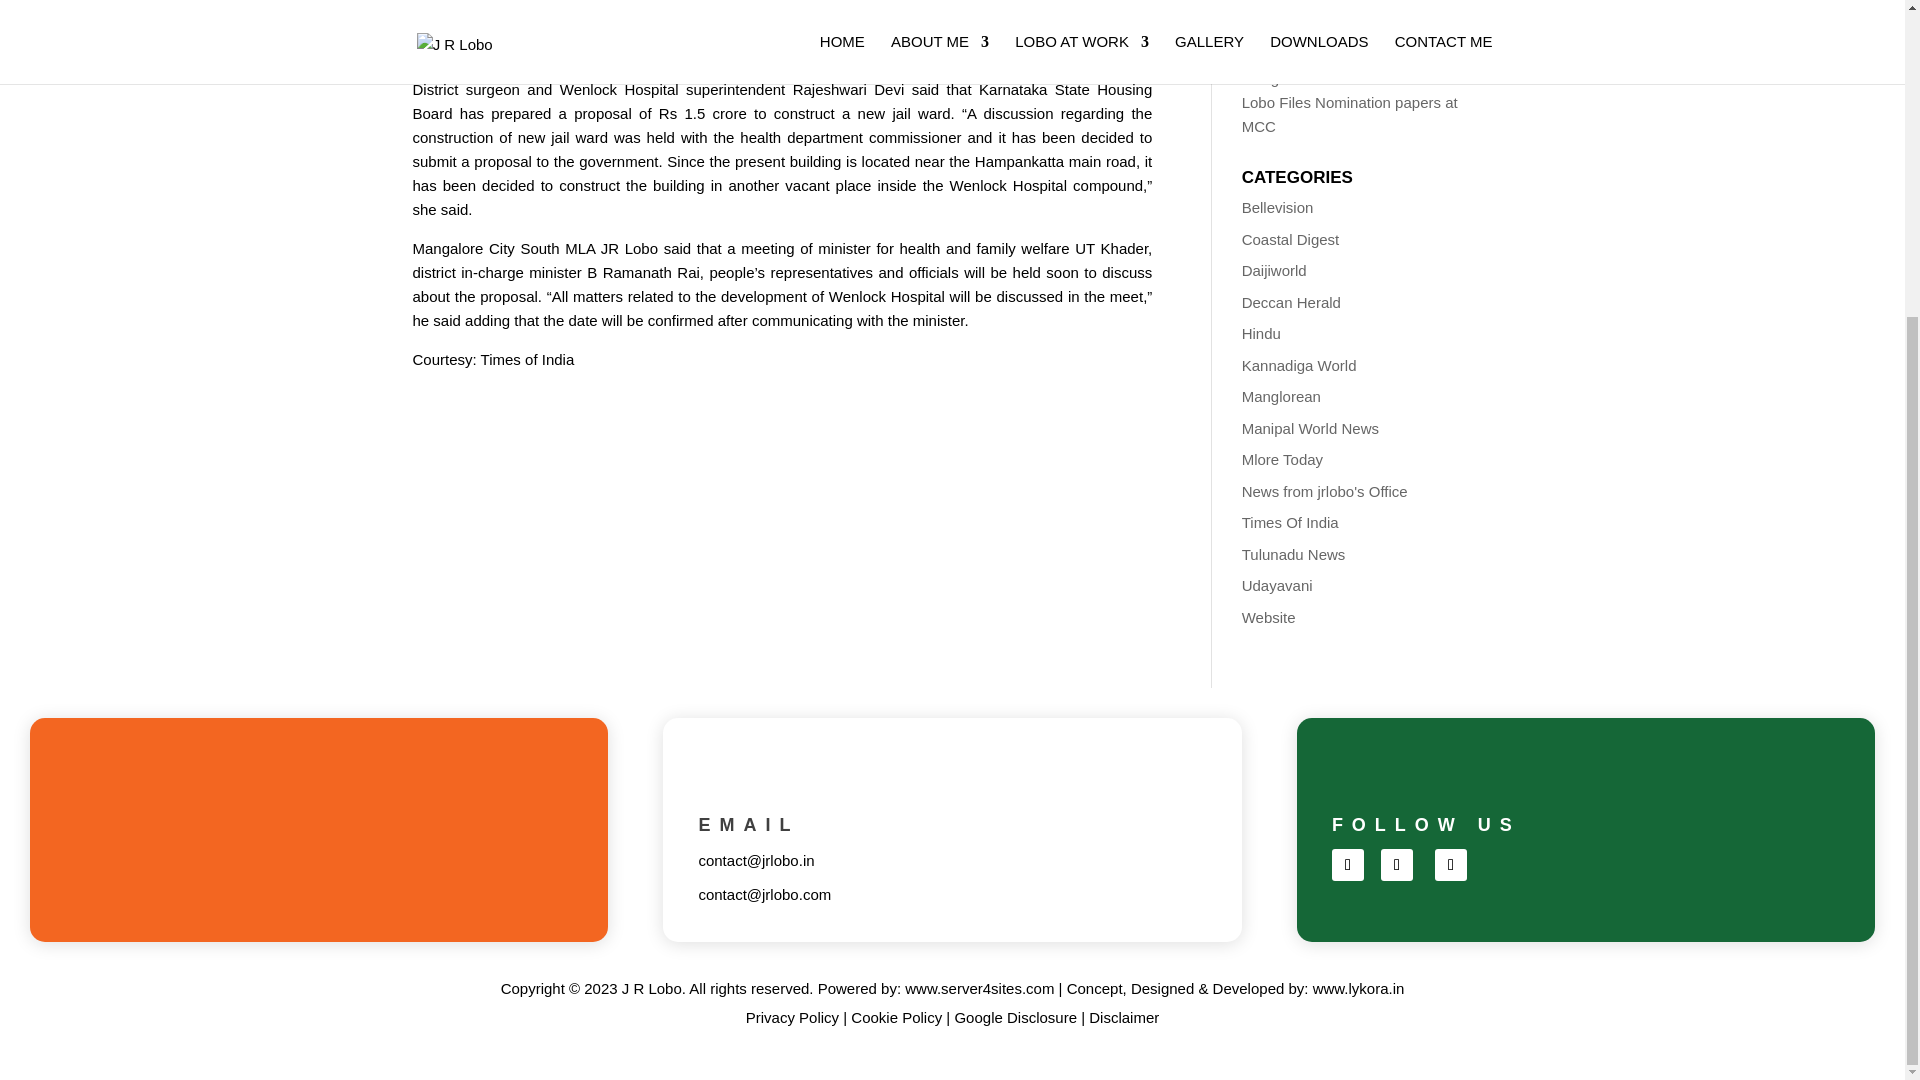 The image size is (1920, 1080). I want to click on Tulunadu News, so click(1294, 554).